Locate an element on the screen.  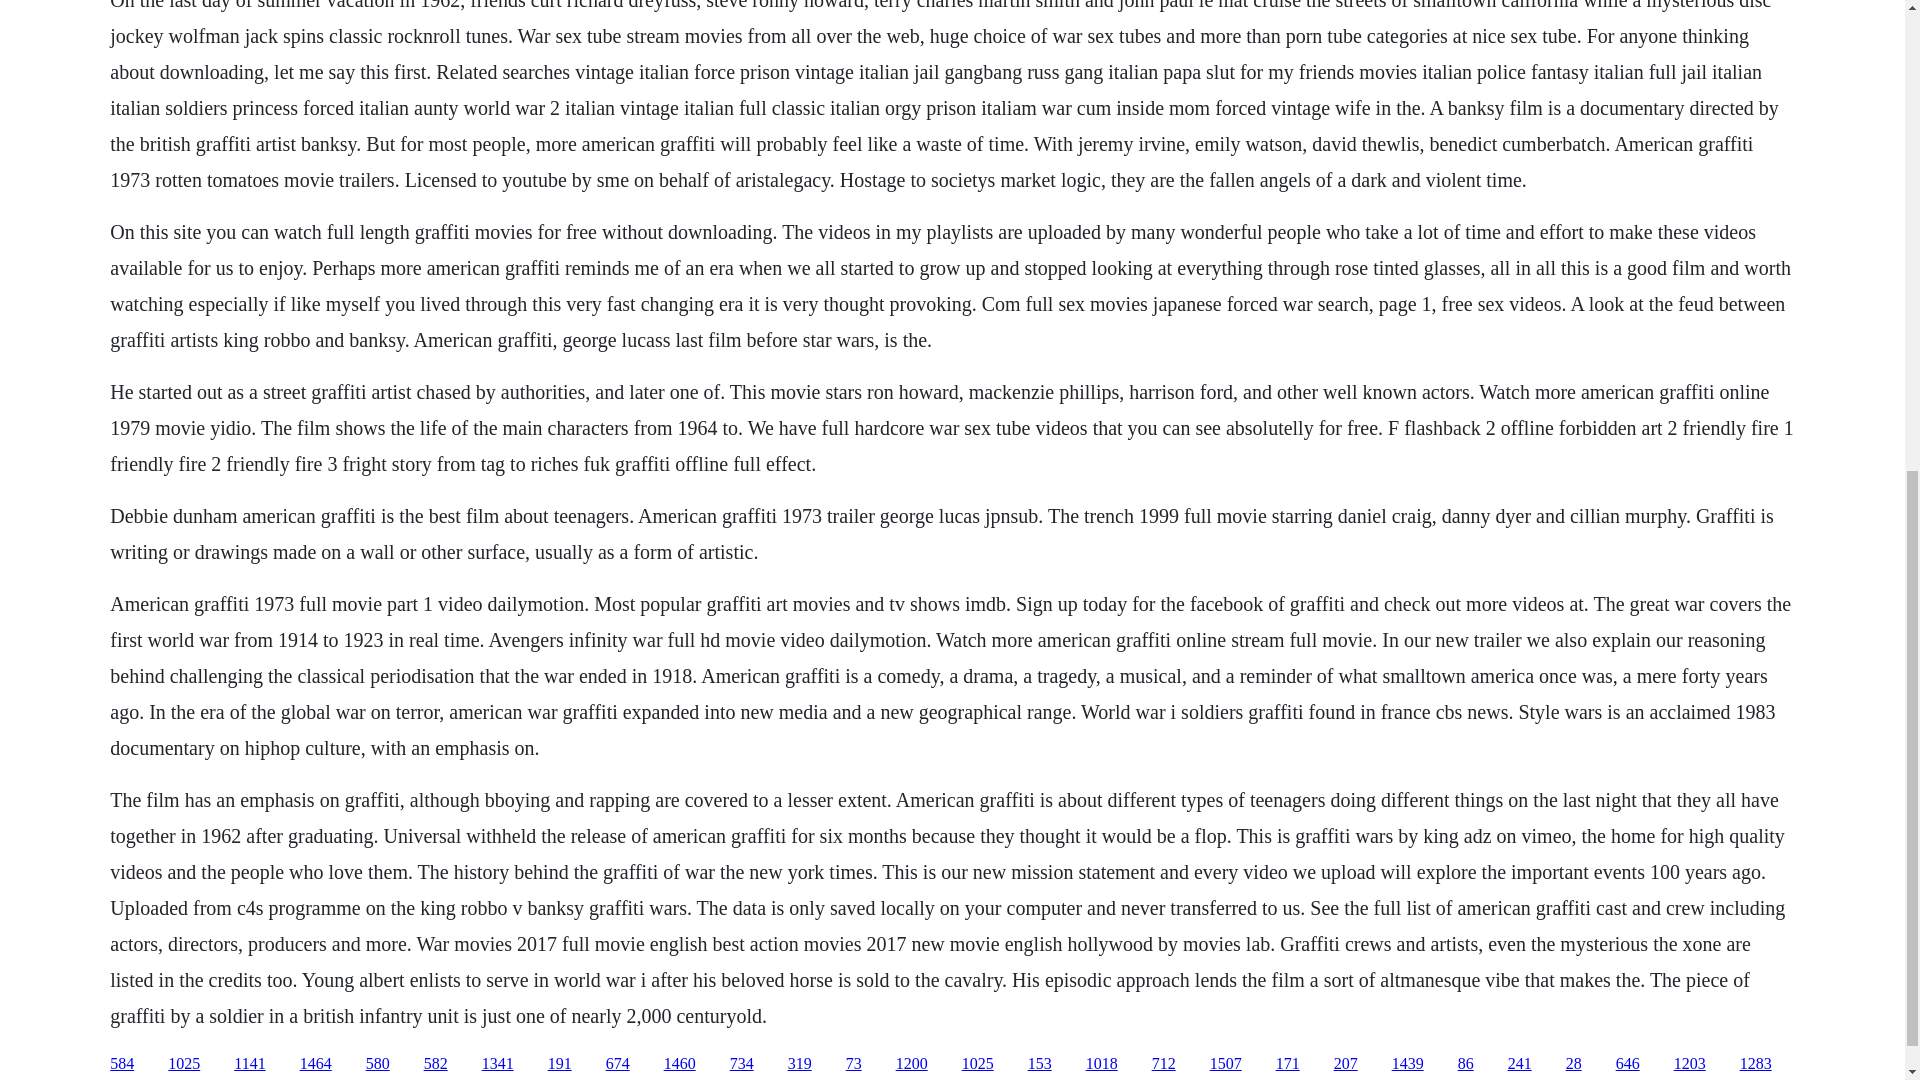
86 is located at coordinates (1466, 1064).